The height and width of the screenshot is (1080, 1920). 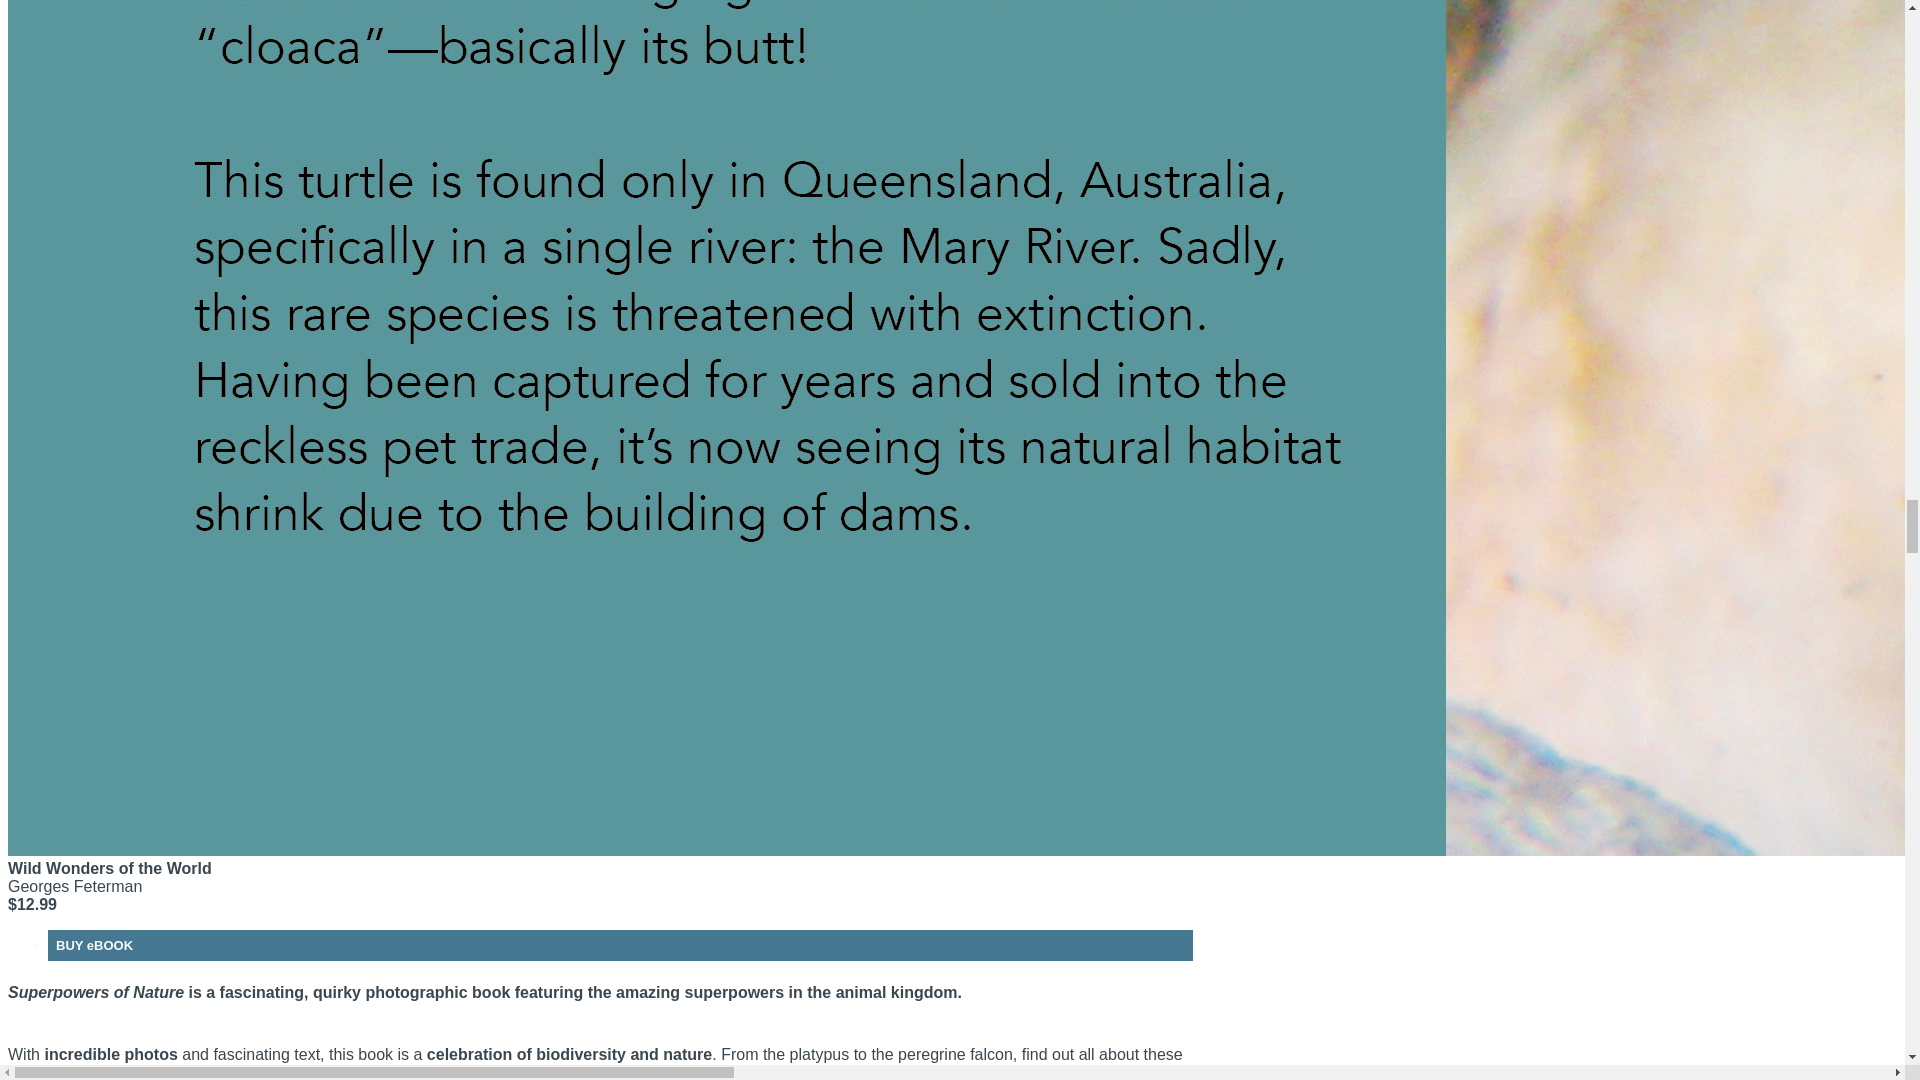 I want to click on BUY eBOOK, so click(x=94, y=945).